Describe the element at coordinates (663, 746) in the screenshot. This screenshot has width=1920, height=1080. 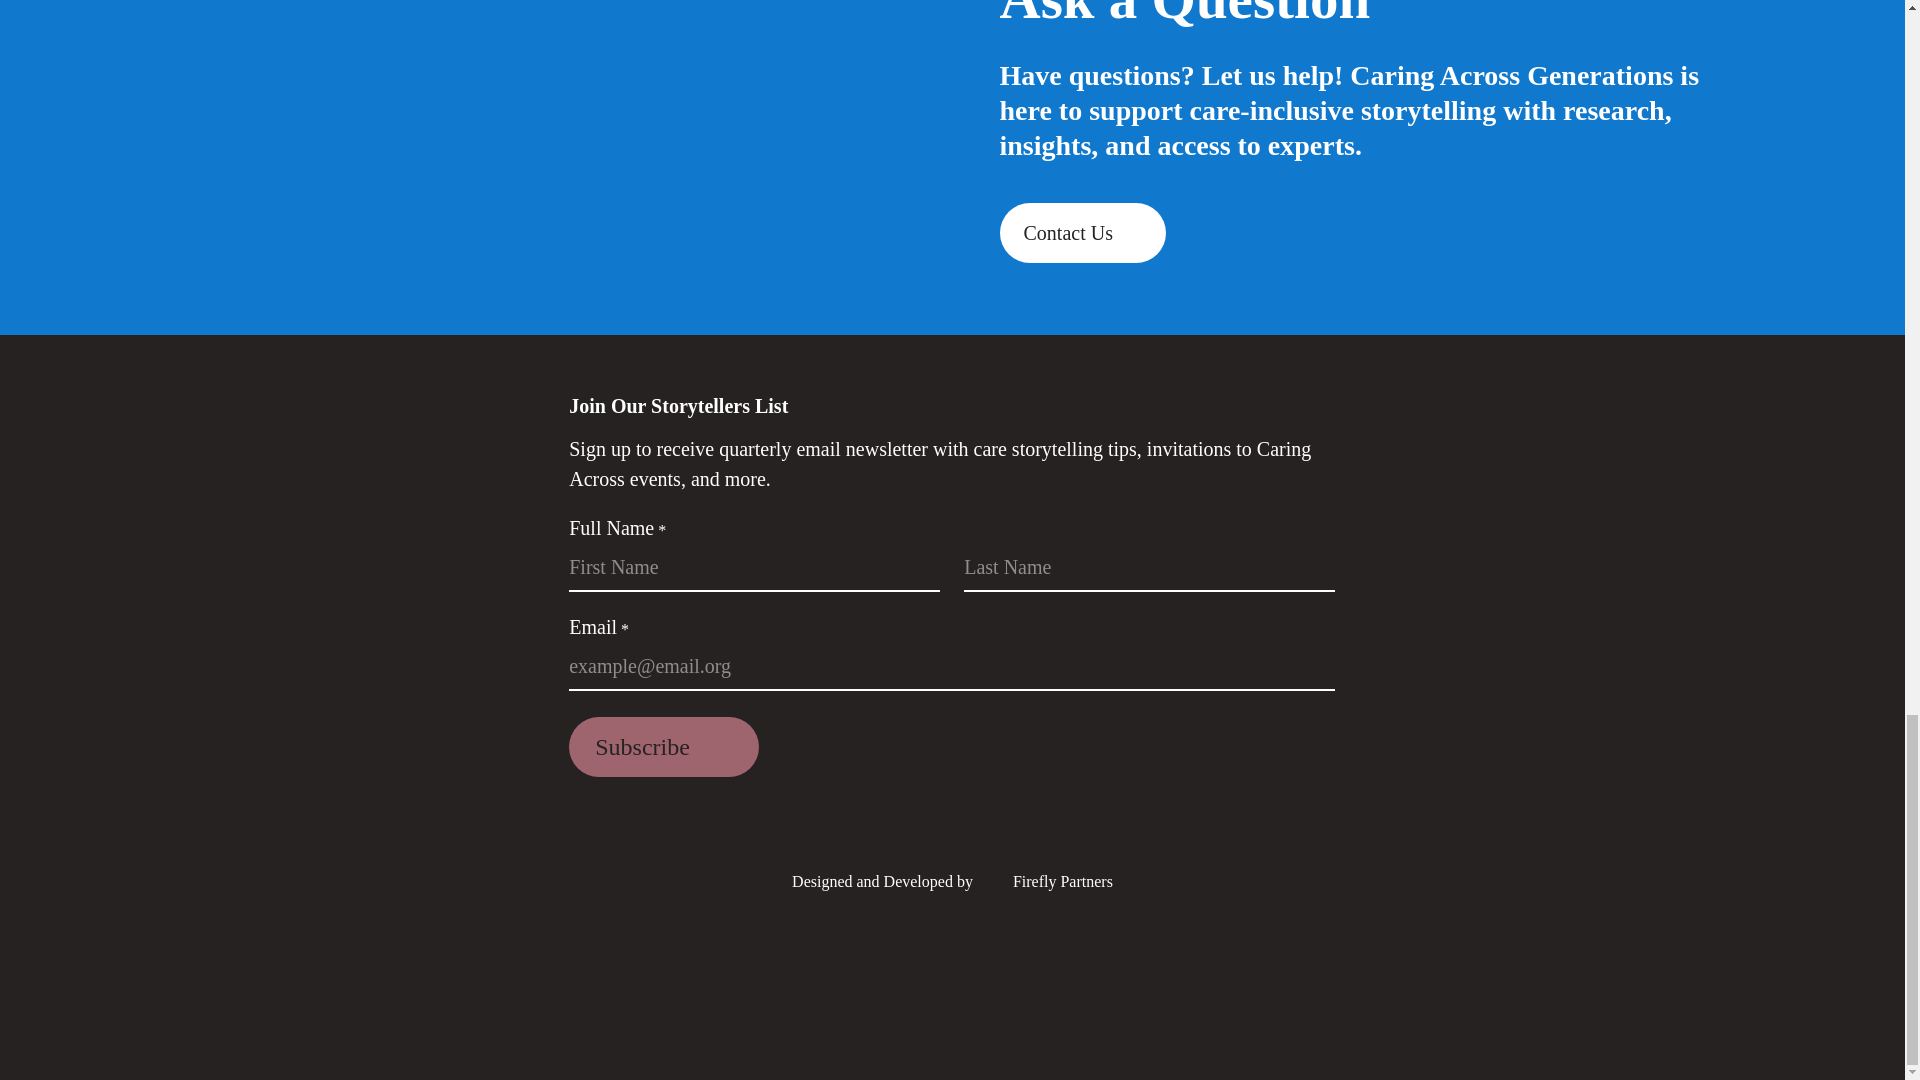
I see `Subscribe` at that location.